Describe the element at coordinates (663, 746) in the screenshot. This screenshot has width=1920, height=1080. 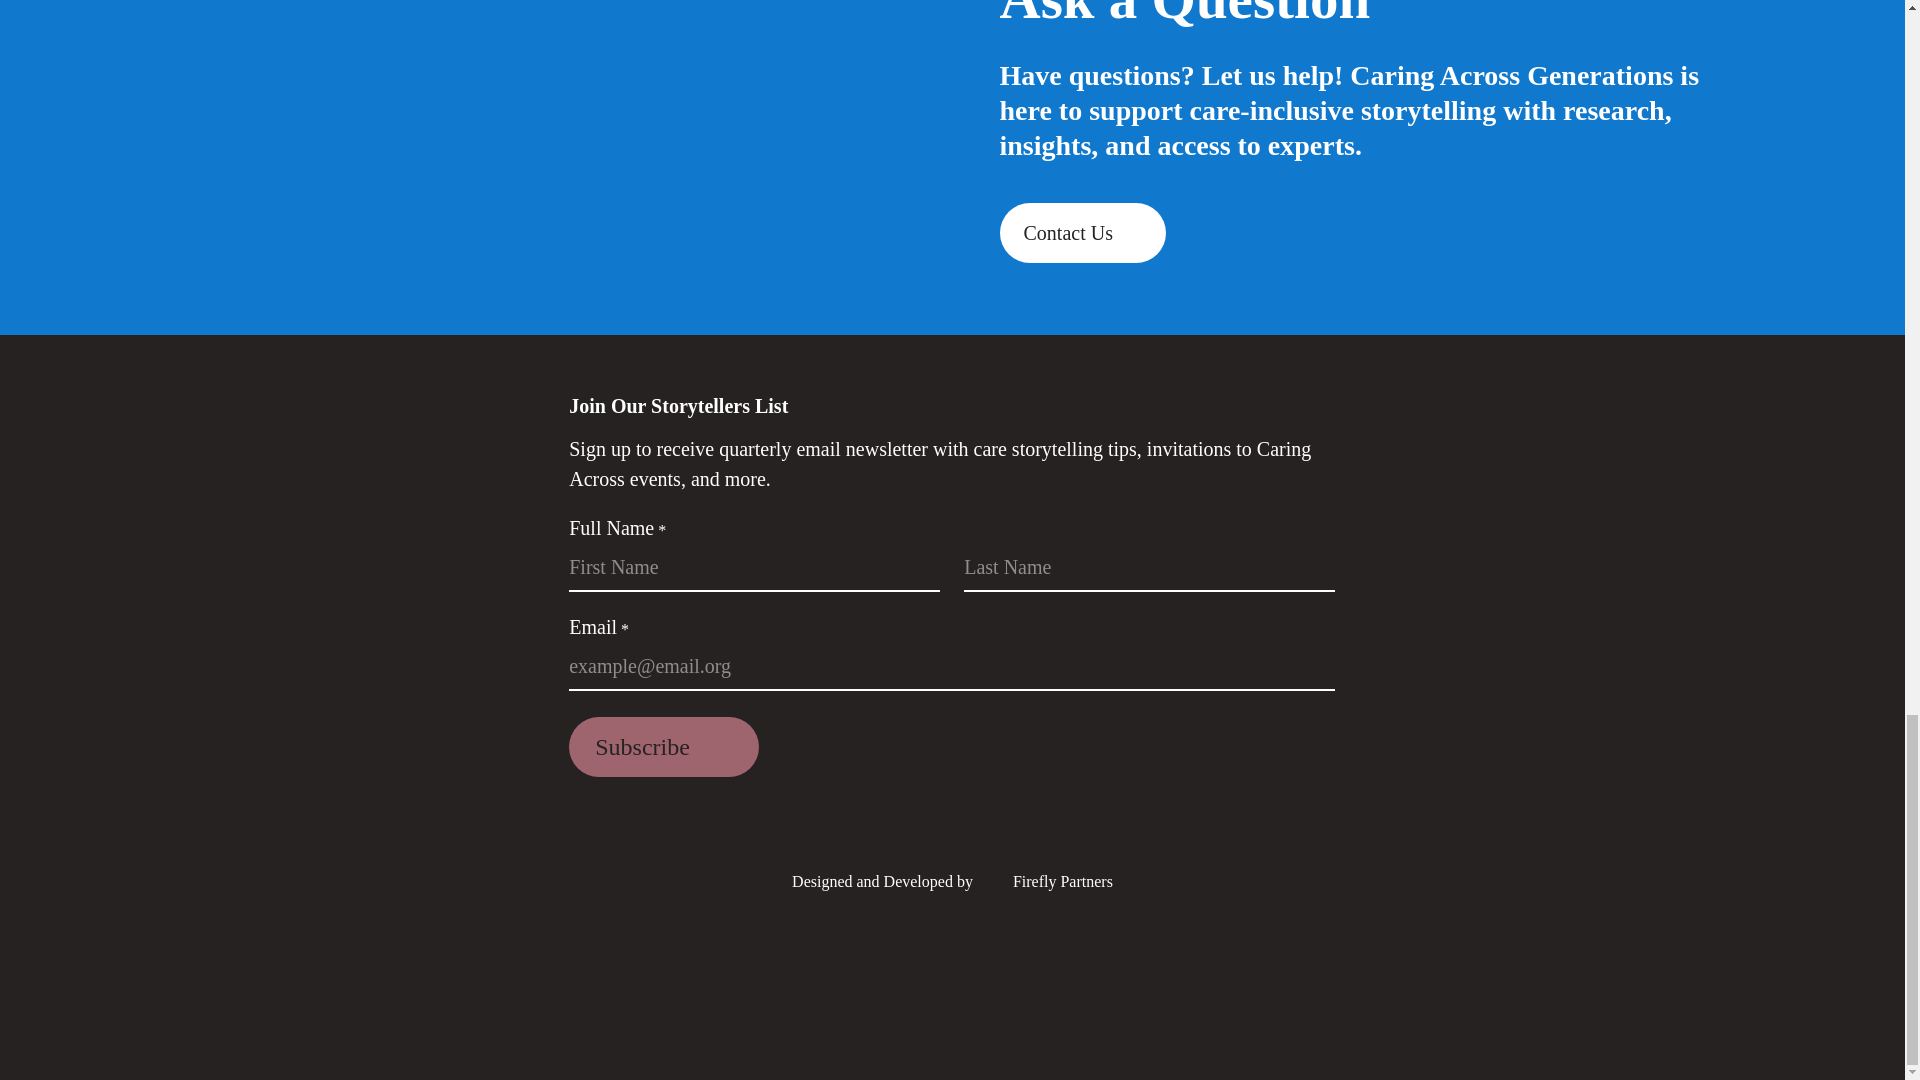
I see `Subscribe` at that location.